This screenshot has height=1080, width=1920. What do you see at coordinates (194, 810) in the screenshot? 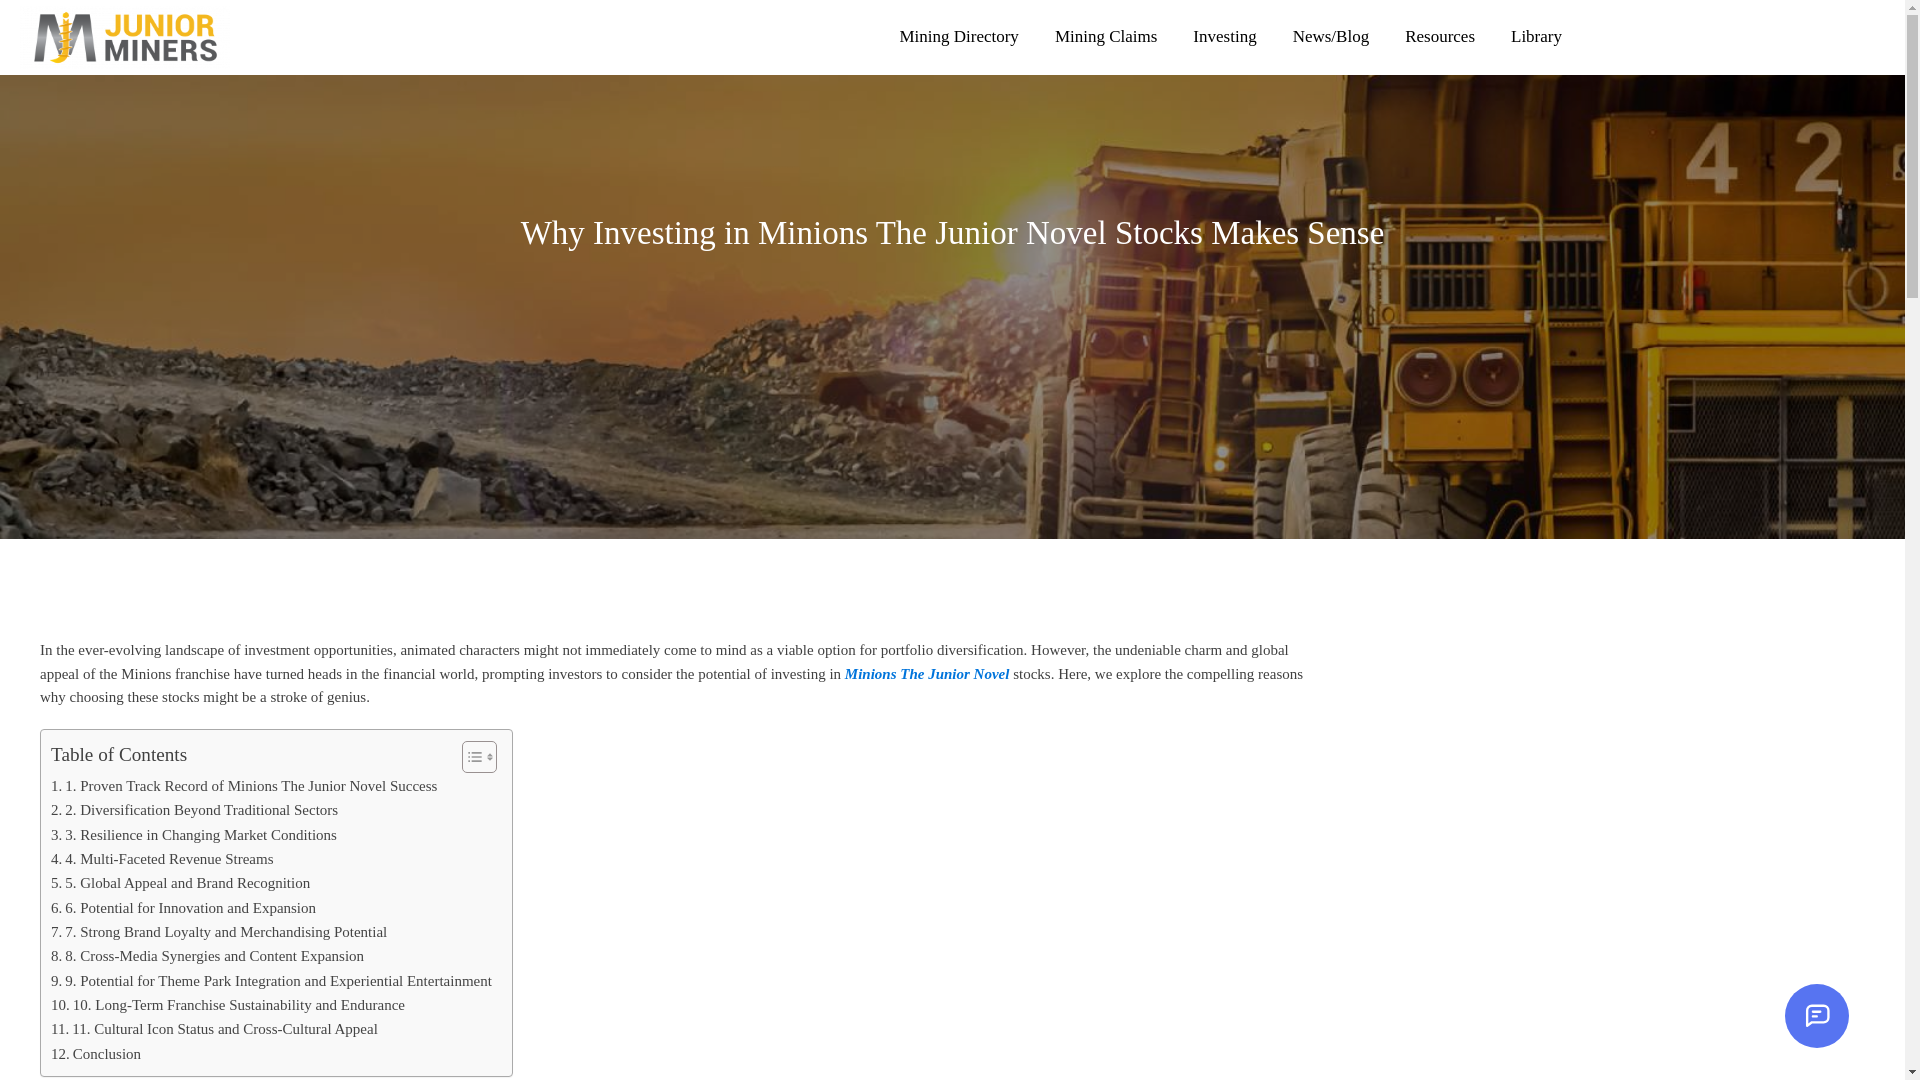
I see `2. Diversification Beyond Traditional Sectors` at bounding box center [194, 810].